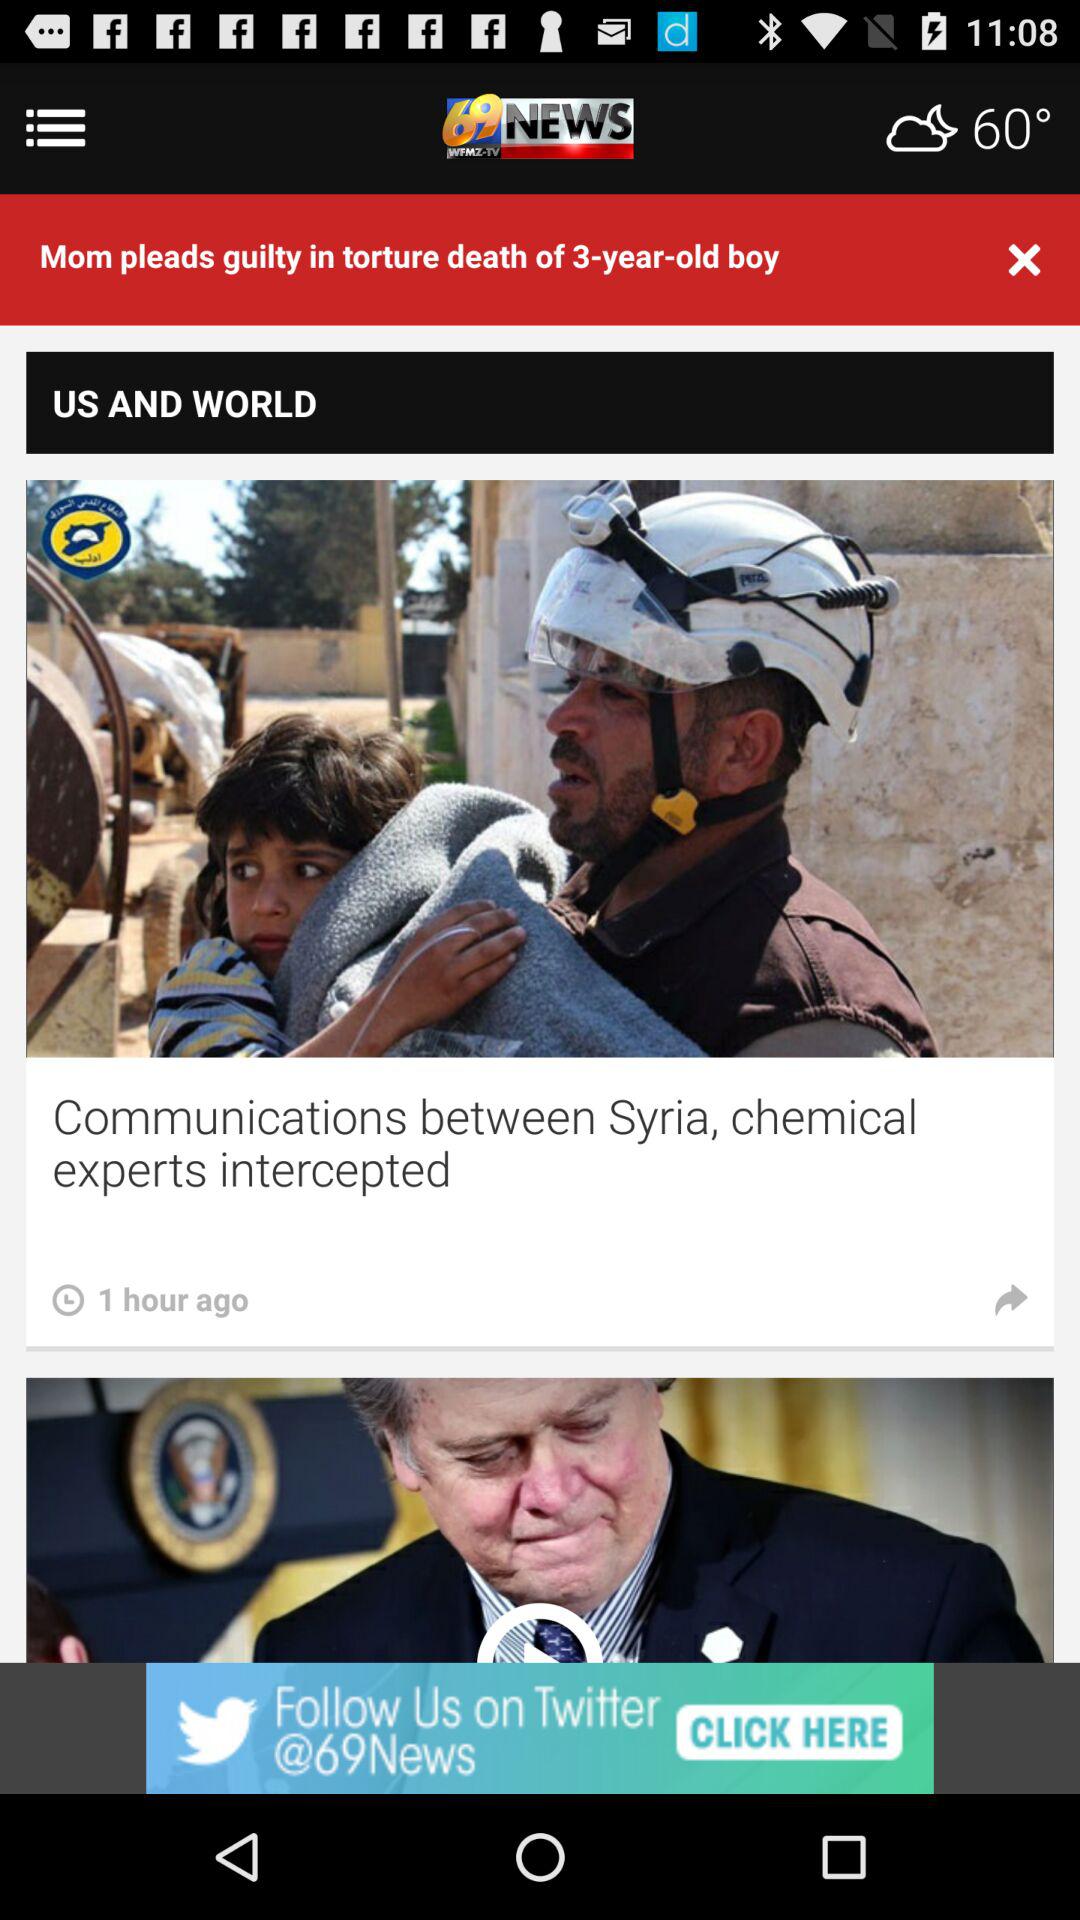 The width and height of the screenshot is (1080, 1920). What do you see at coordinates (540, 1728) in the screenshot?
I see `go to our twitter` at bounding box center [540, 1728].